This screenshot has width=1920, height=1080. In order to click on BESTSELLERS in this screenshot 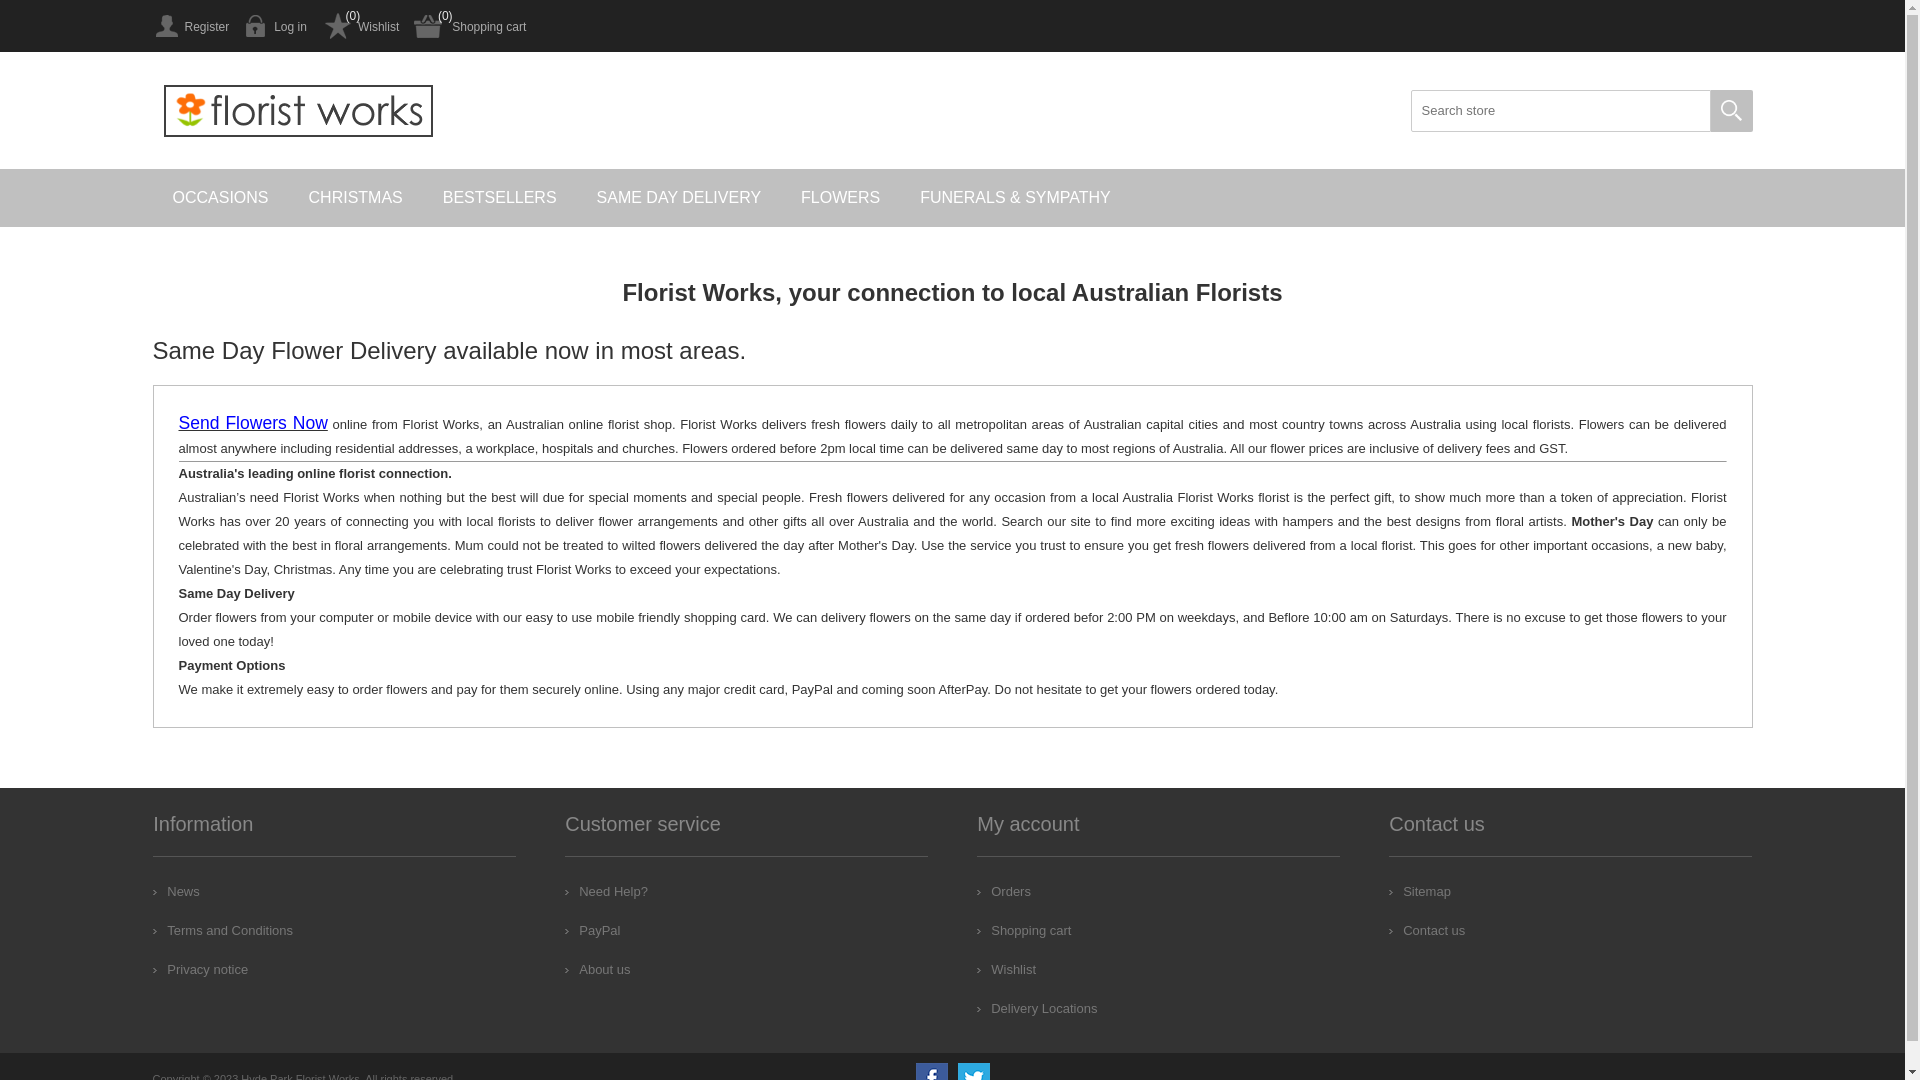, I will do `click(500, 198)`.